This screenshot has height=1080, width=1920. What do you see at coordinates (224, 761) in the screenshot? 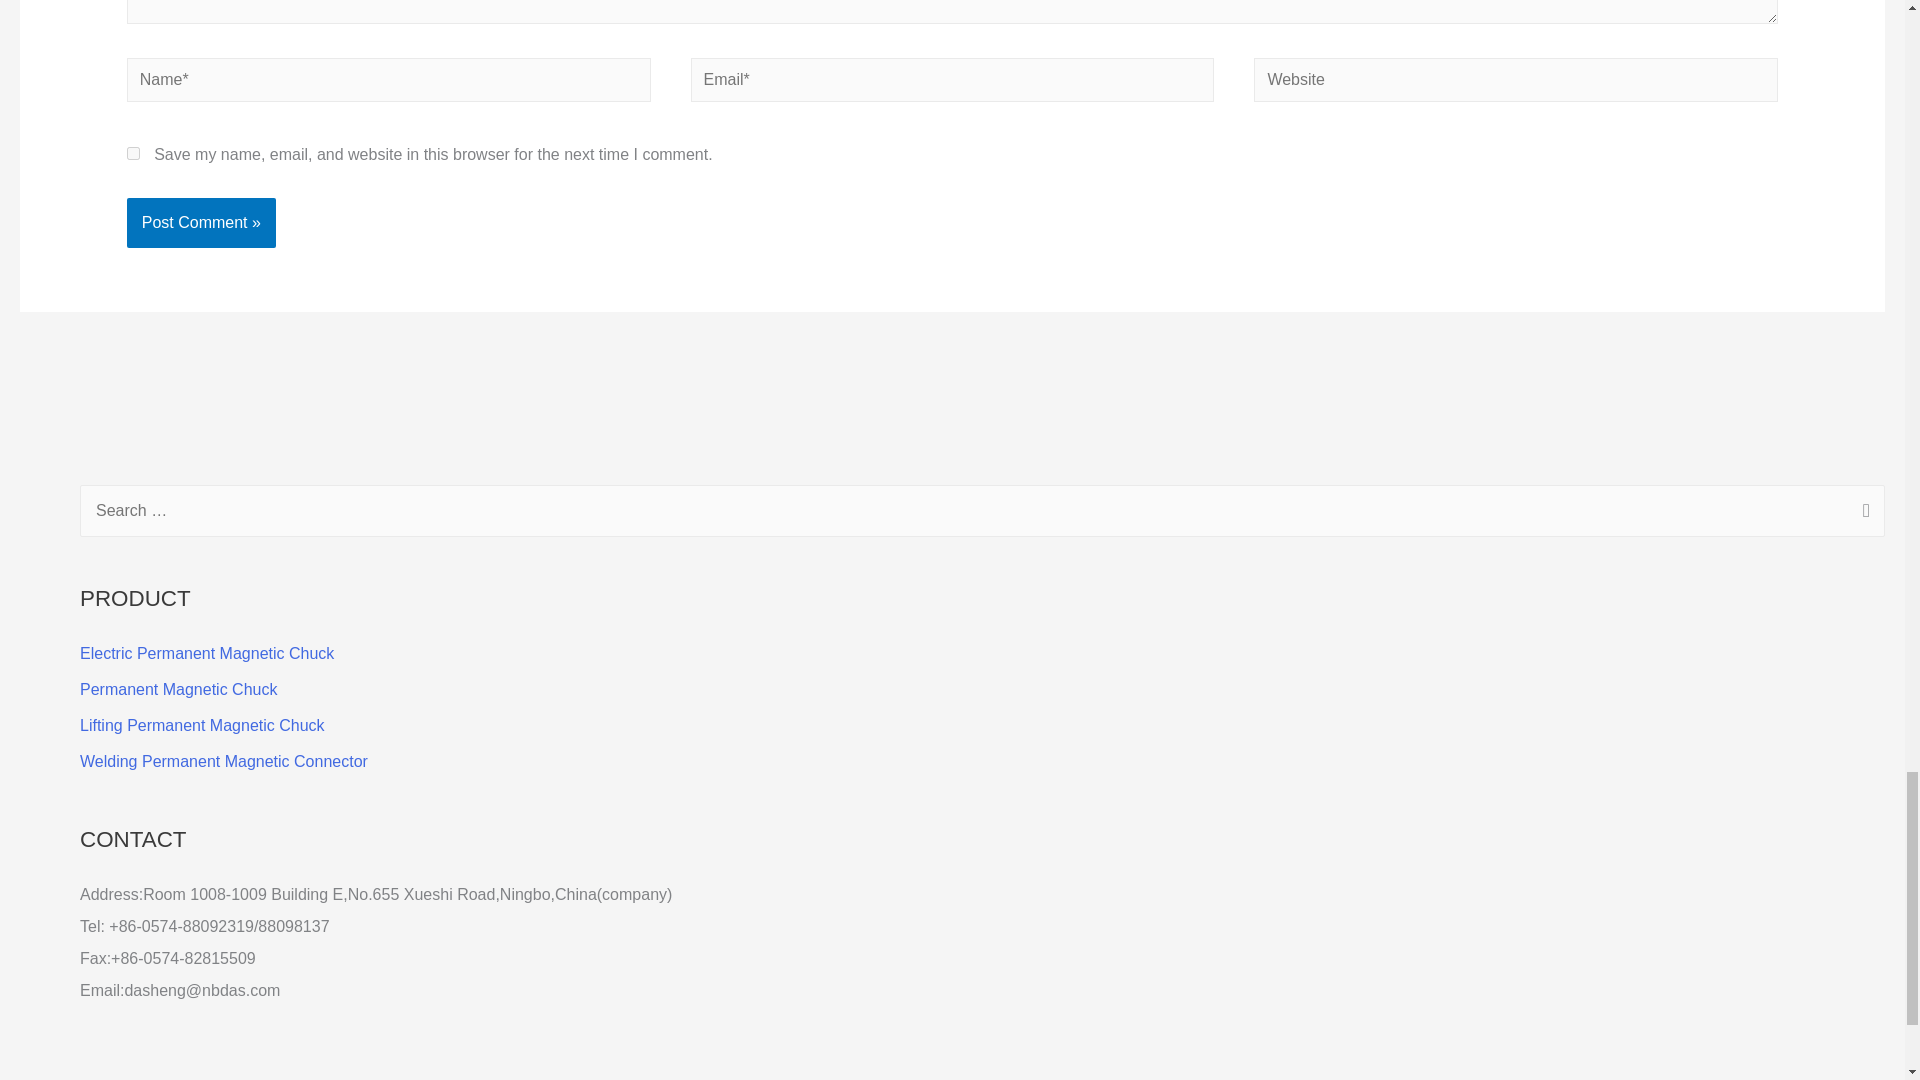
I see `Welding Permanent Magnetic Connector` at bounding box center [224, 761].